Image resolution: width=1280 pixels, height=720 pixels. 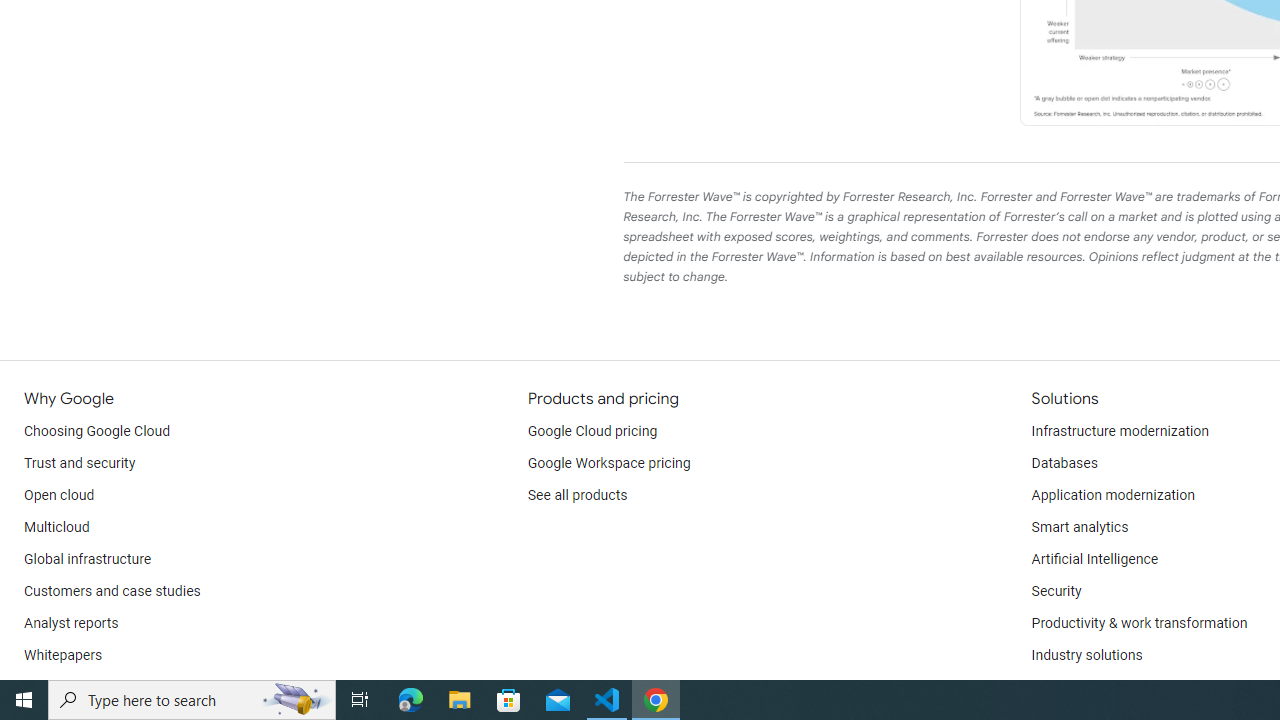 I want to click on Artificial Intelligence, so click(x=1094, y=560).